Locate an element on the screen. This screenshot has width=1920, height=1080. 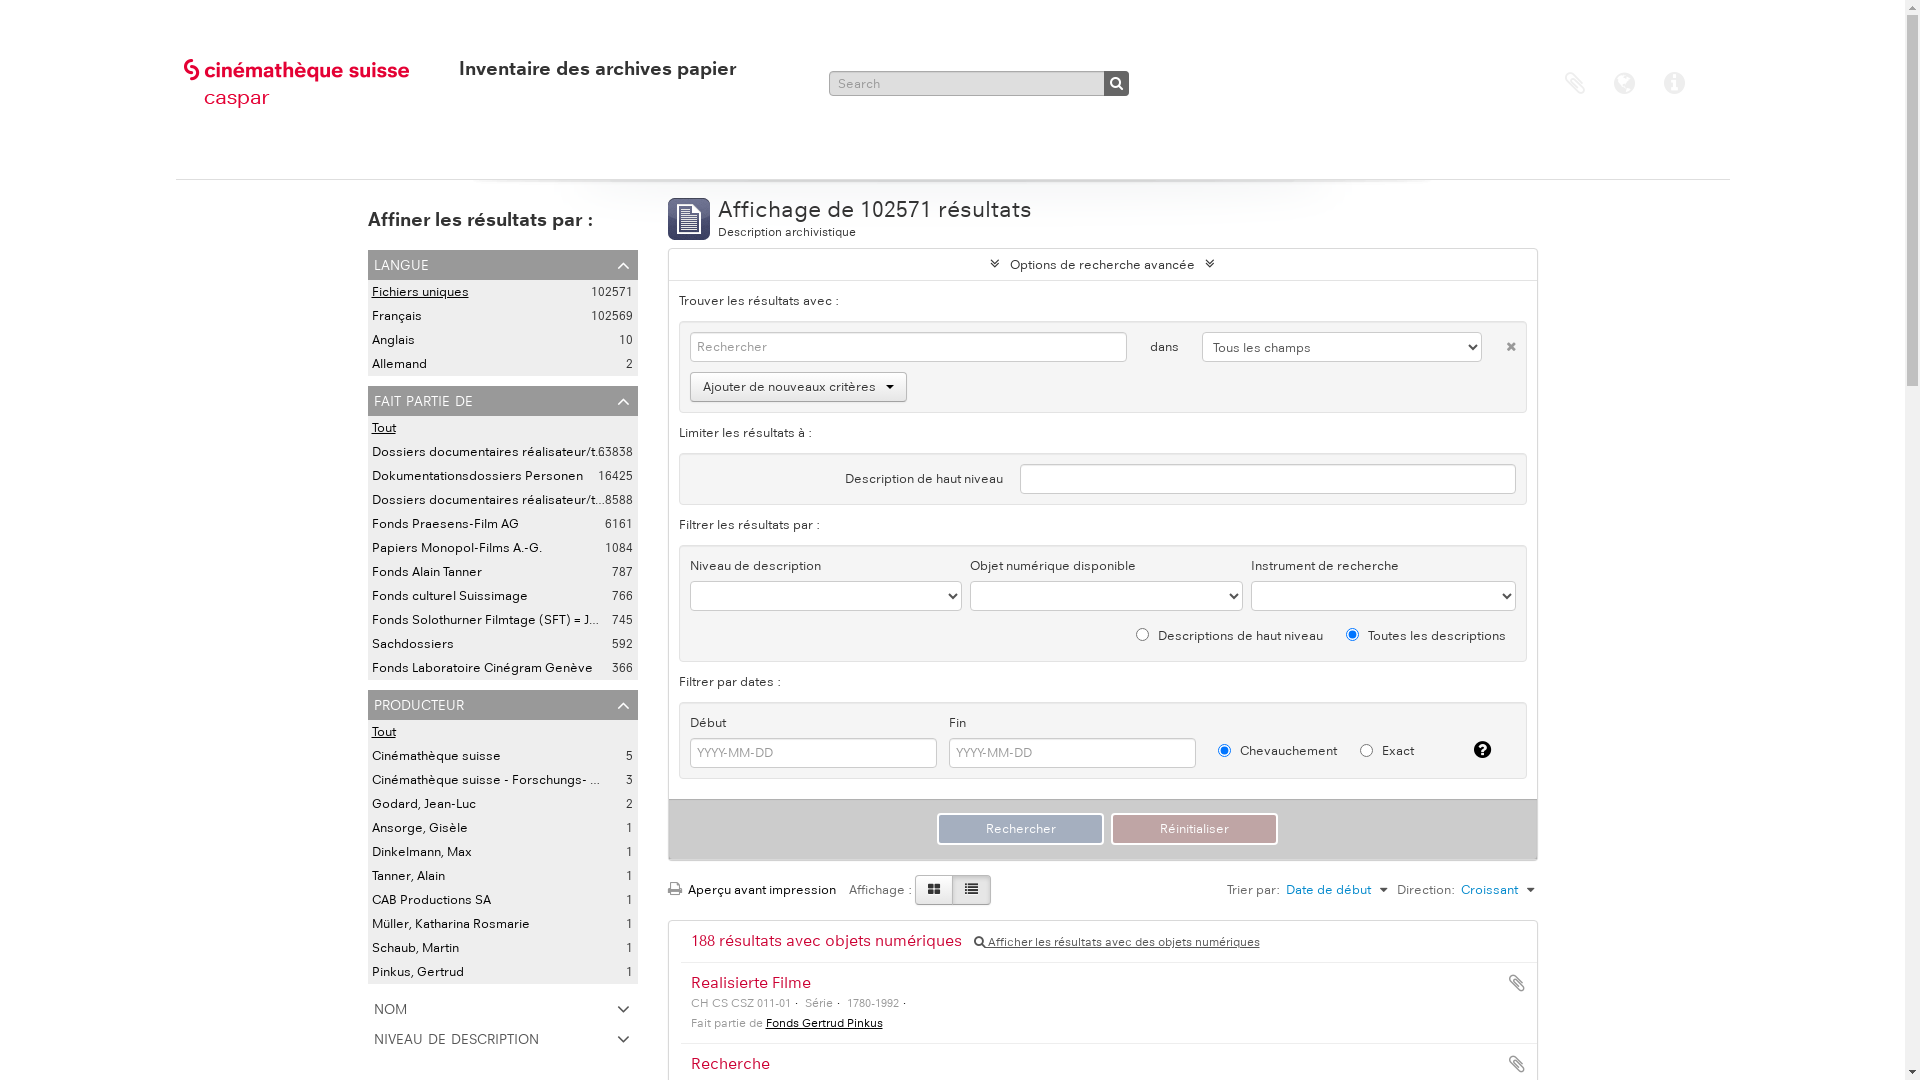
Fonds culturel Suissimage is located at coordinates (450, 596).